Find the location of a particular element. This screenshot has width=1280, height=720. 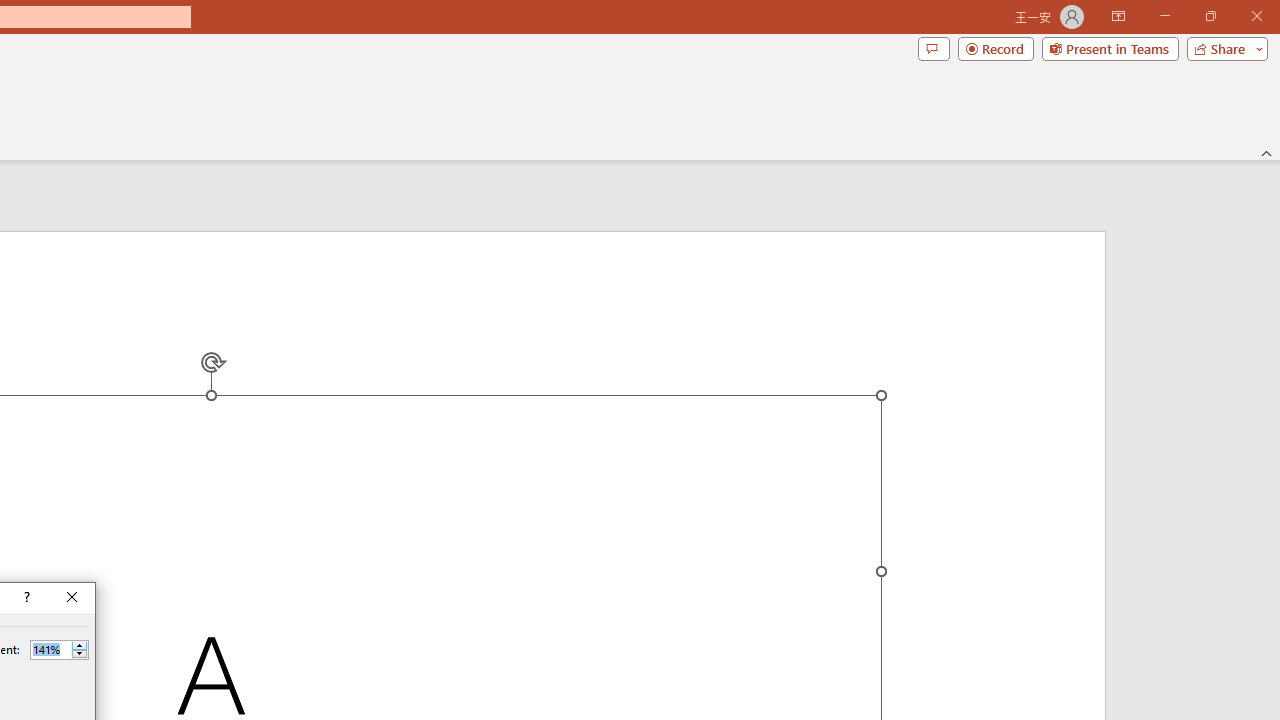

Percent is located at coordinates (59, 650).